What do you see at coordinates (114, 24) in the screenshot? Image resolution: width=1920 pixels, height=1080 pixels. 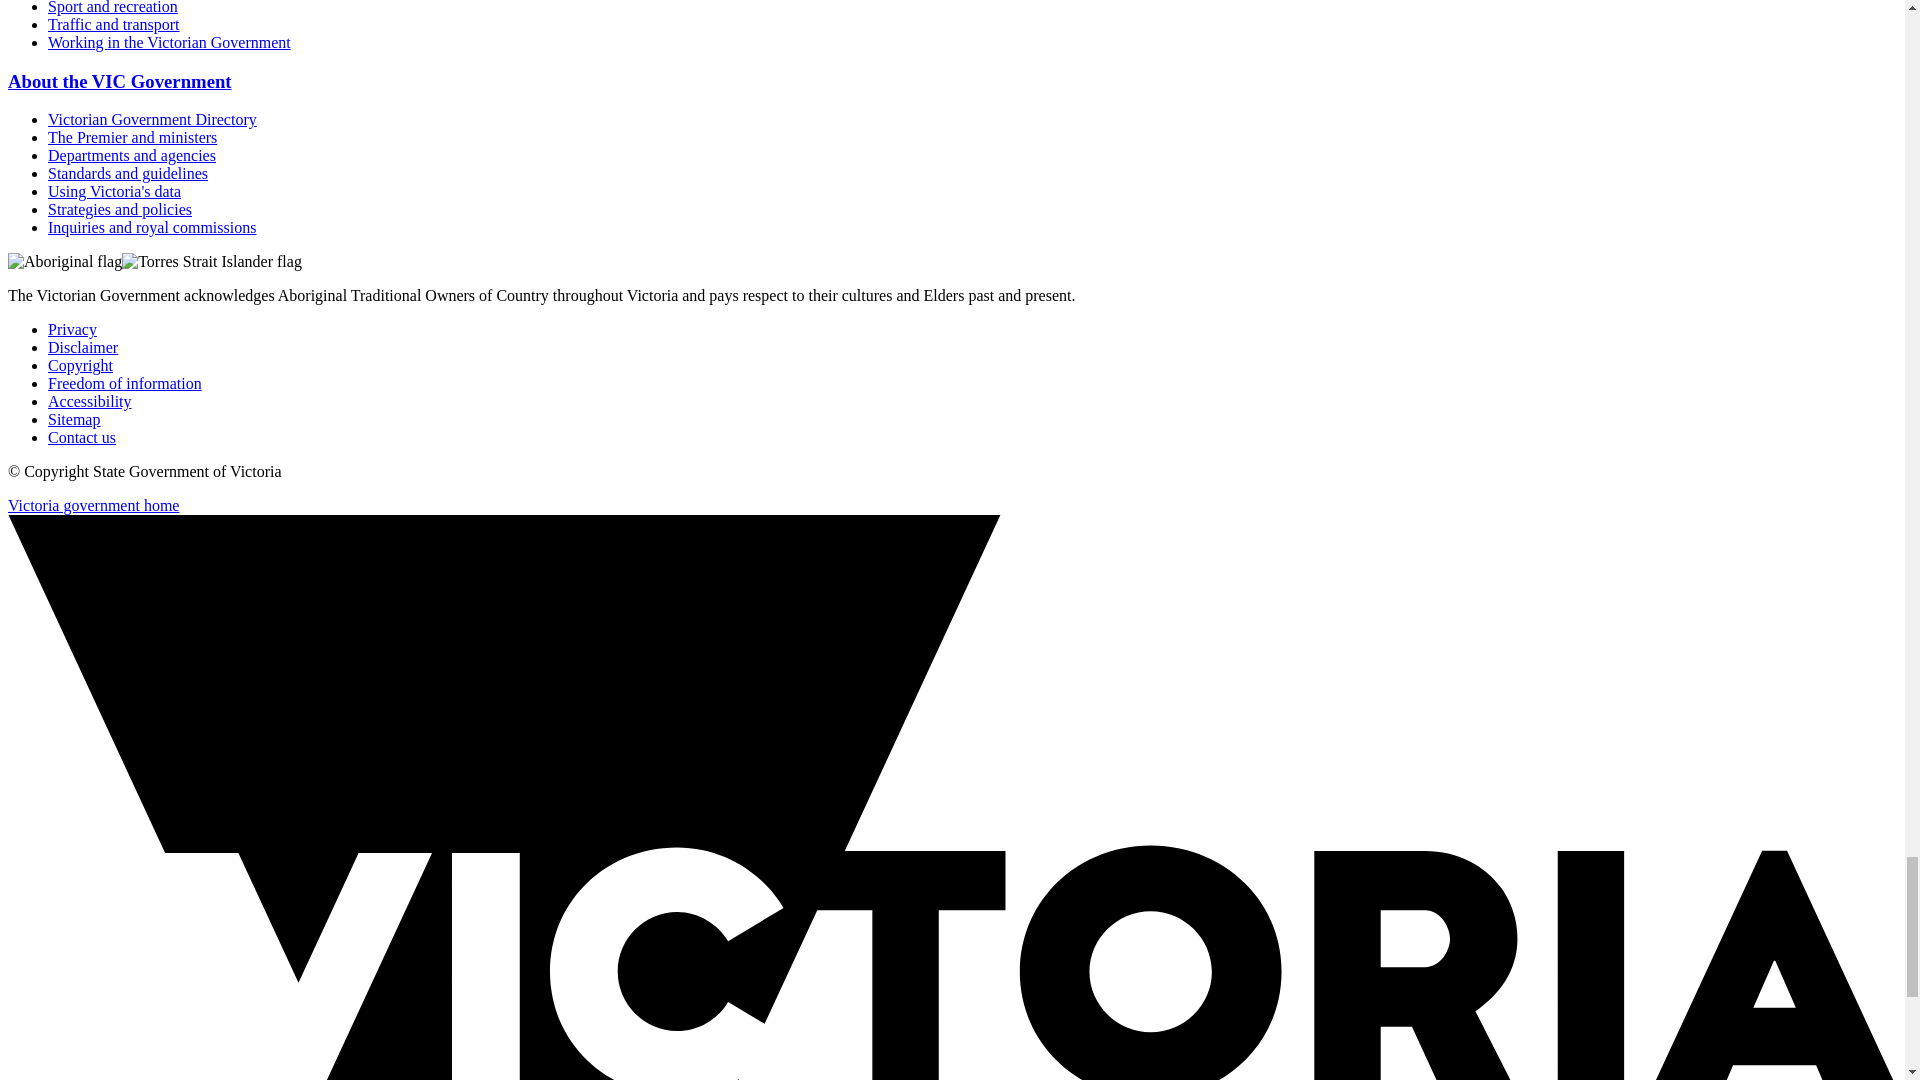 I see `Traffic and transport` at bounding box center [114, 24].